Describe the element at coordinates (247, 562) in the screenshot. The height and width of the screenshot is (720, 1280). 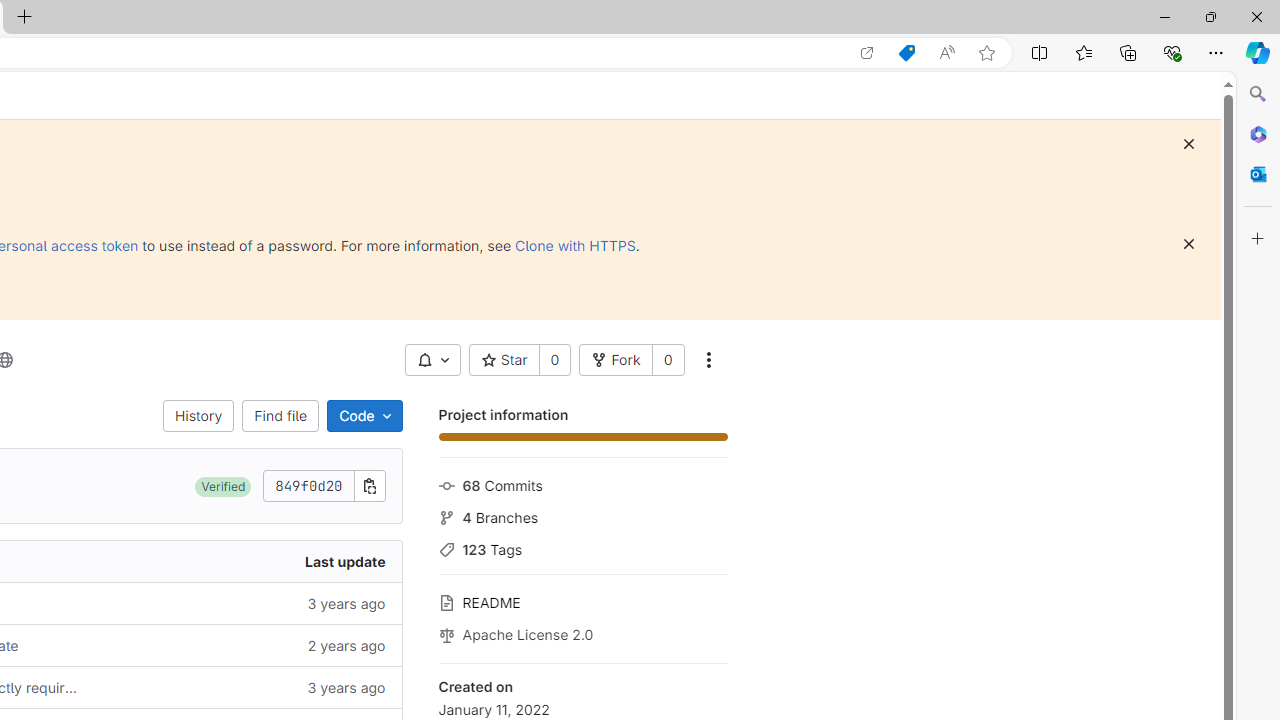
I see `Last update` at that location.